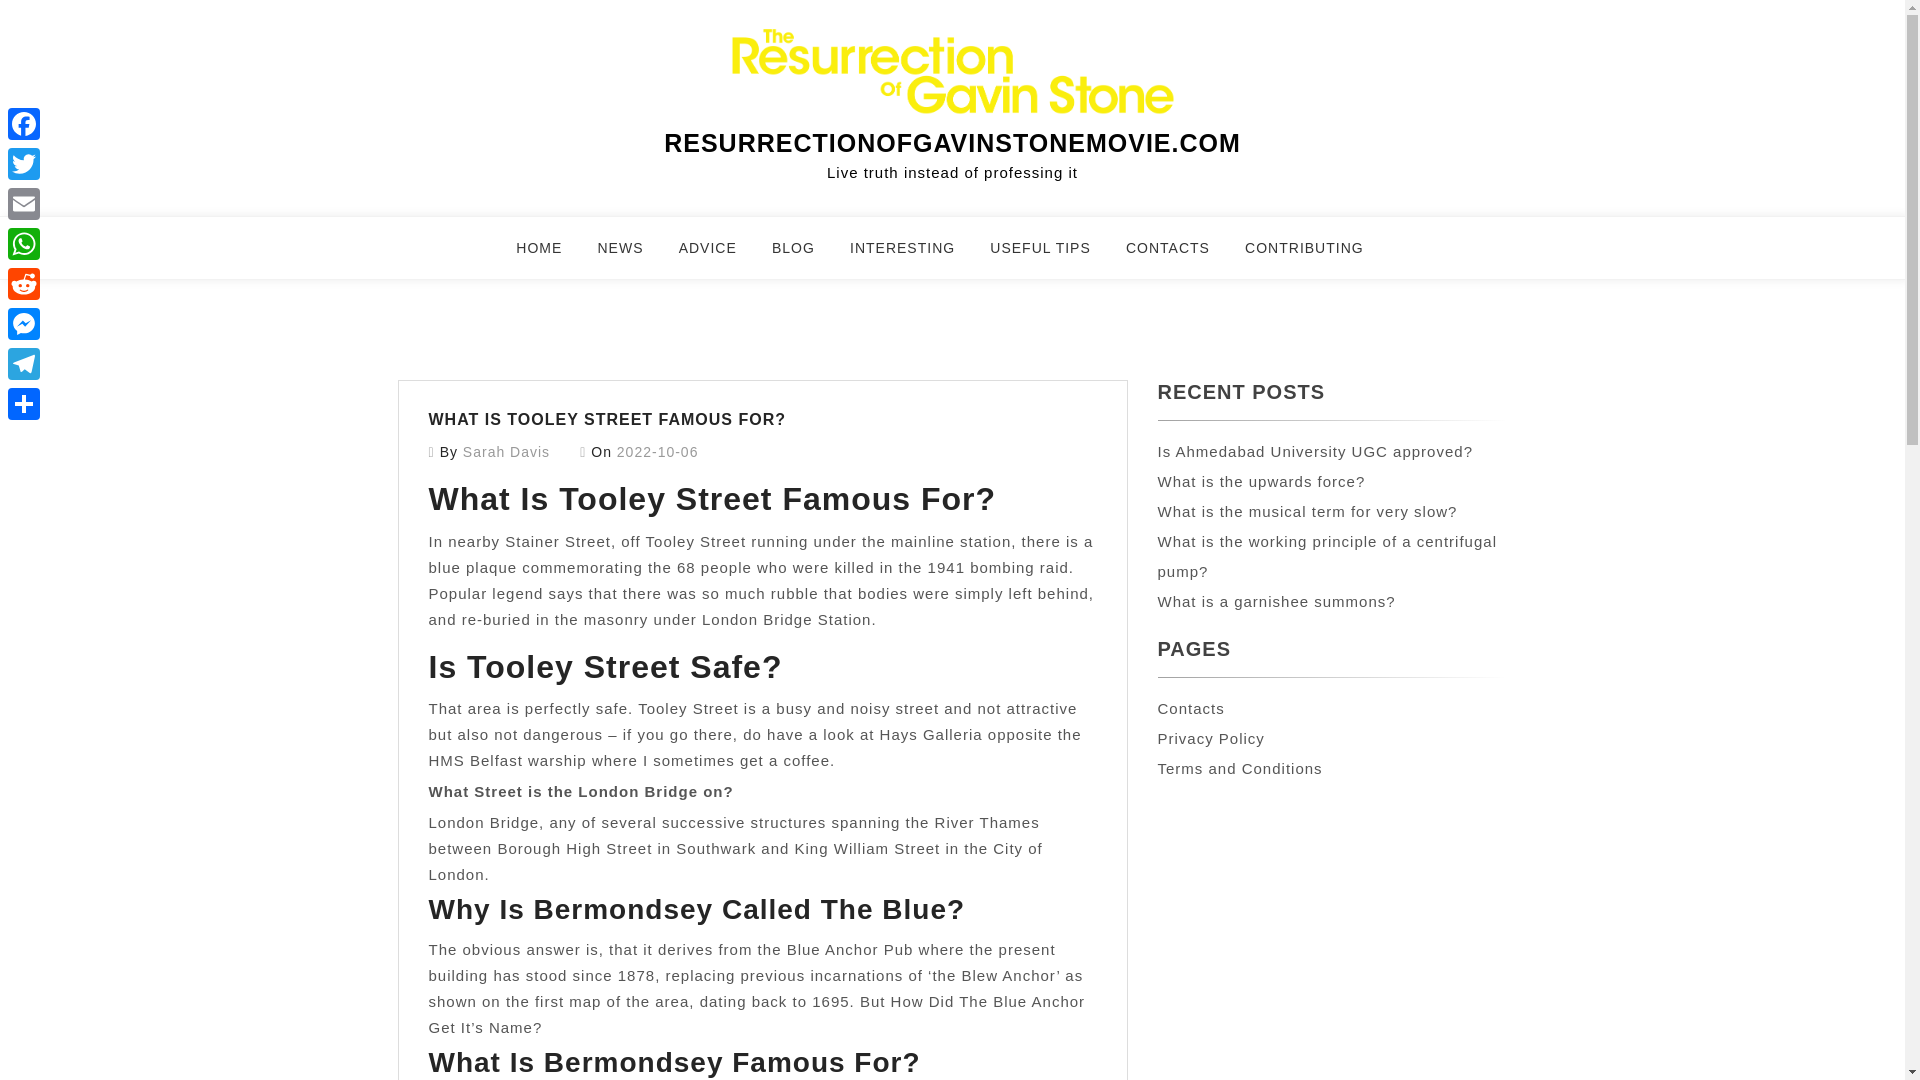 The image size is (1920, 1080). What do you see at coordinates (1316, 256) in the screenshot?
I see `CONTRIBUTING` at bounding box center [1316, 256].